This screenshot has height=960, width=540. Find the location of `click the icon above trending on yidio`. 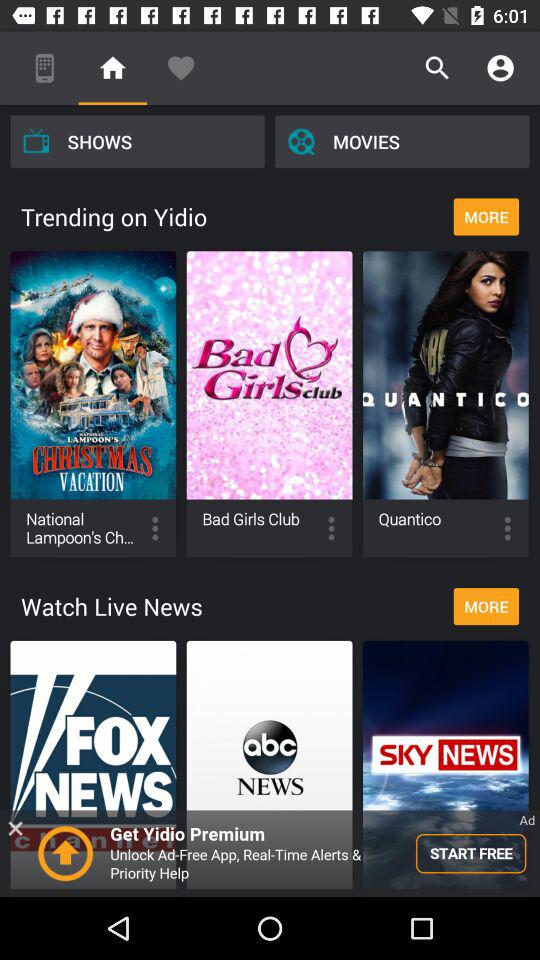

click the icon above trending on yidio is located at coordinates (137, 141).